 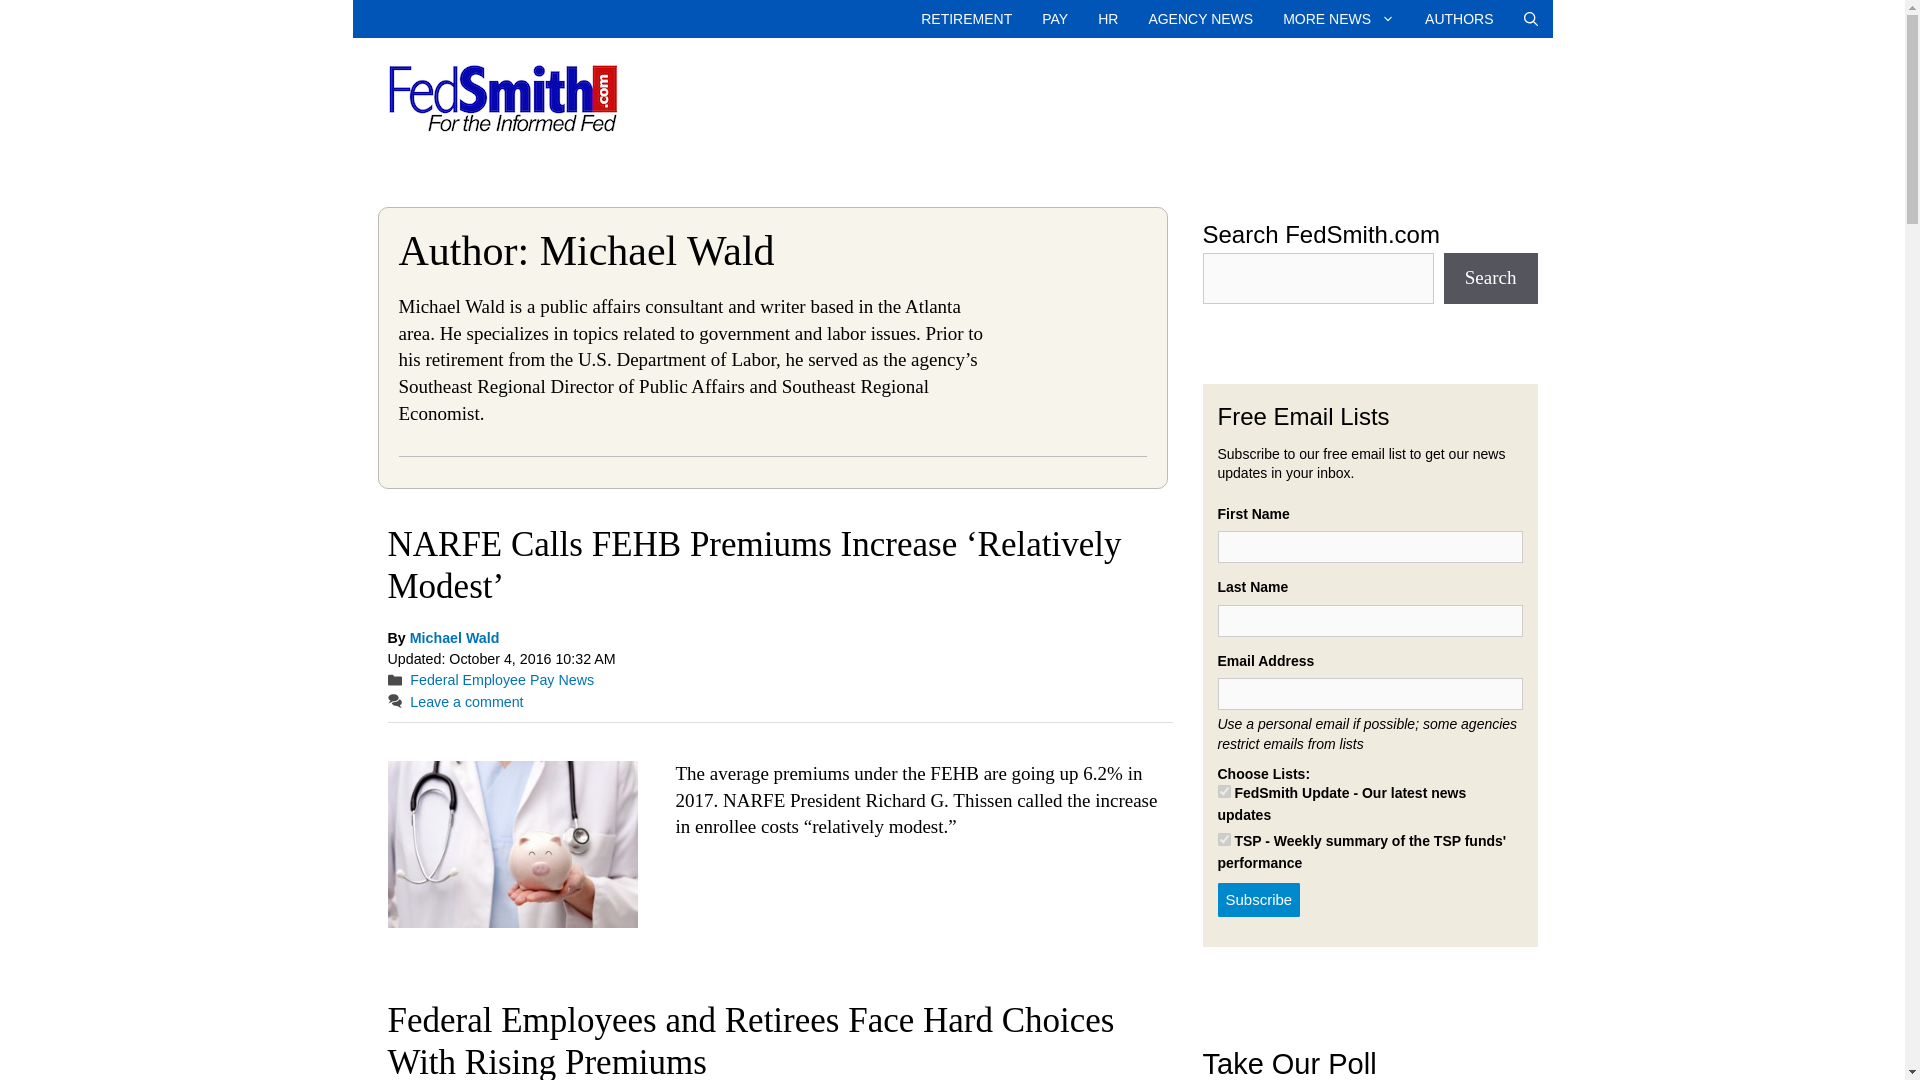 What do you see at coordinates (1224, 838) in the screenshot?
I see `2` at bounding box center [1224, 838].